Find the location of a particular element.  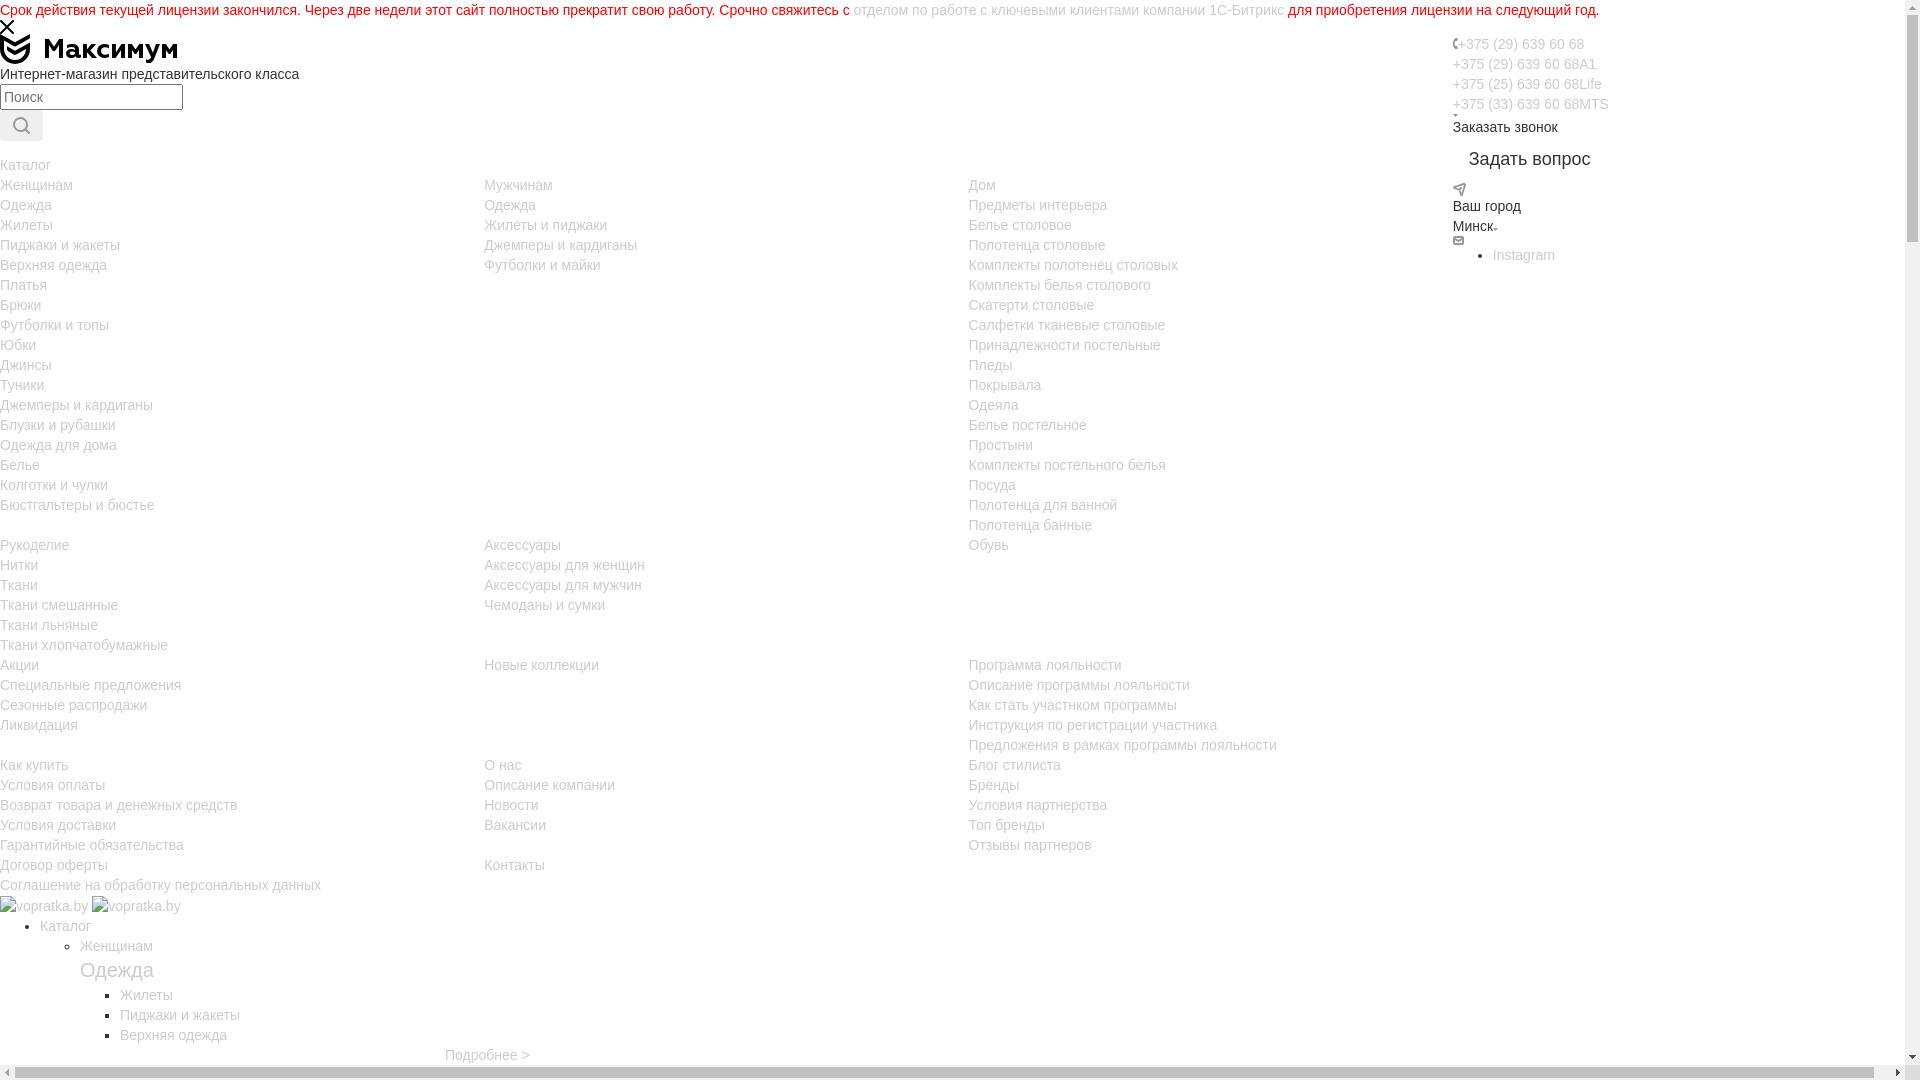

Instagram is located at coordinates (1524, 255).